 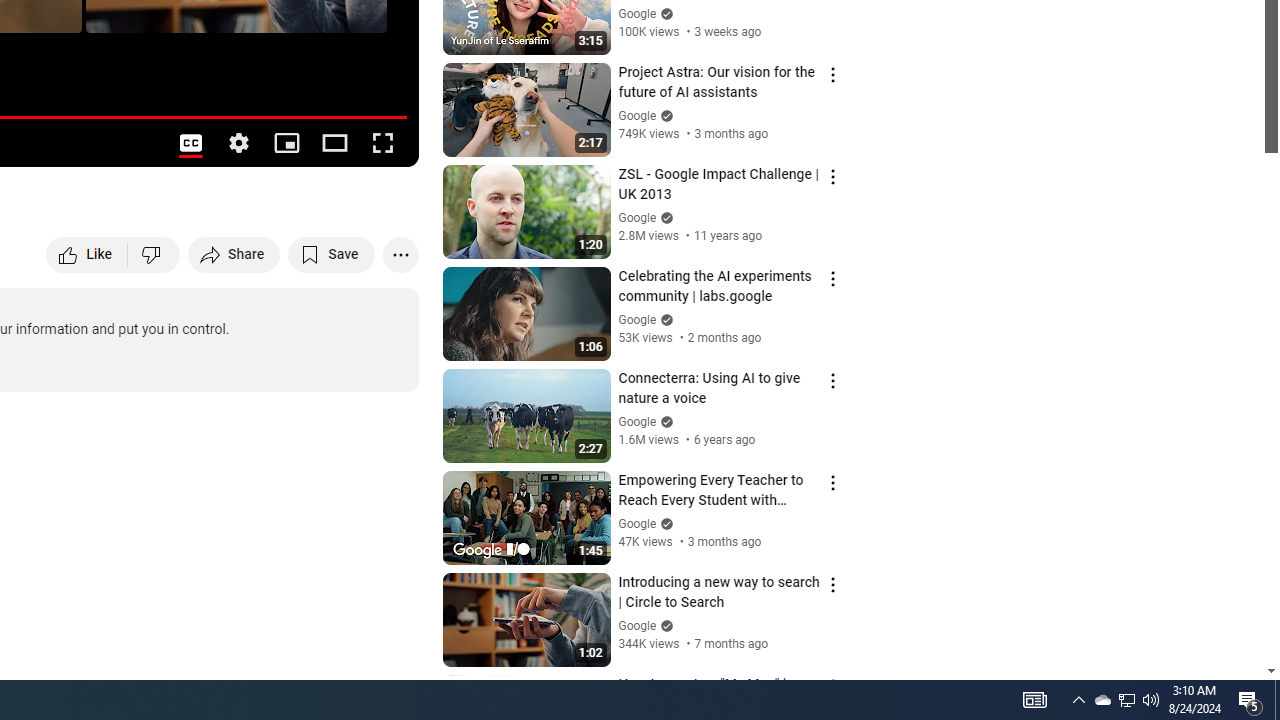 I want to click on Subtitles/closed captions unavailable, so click(x=190, y=142).